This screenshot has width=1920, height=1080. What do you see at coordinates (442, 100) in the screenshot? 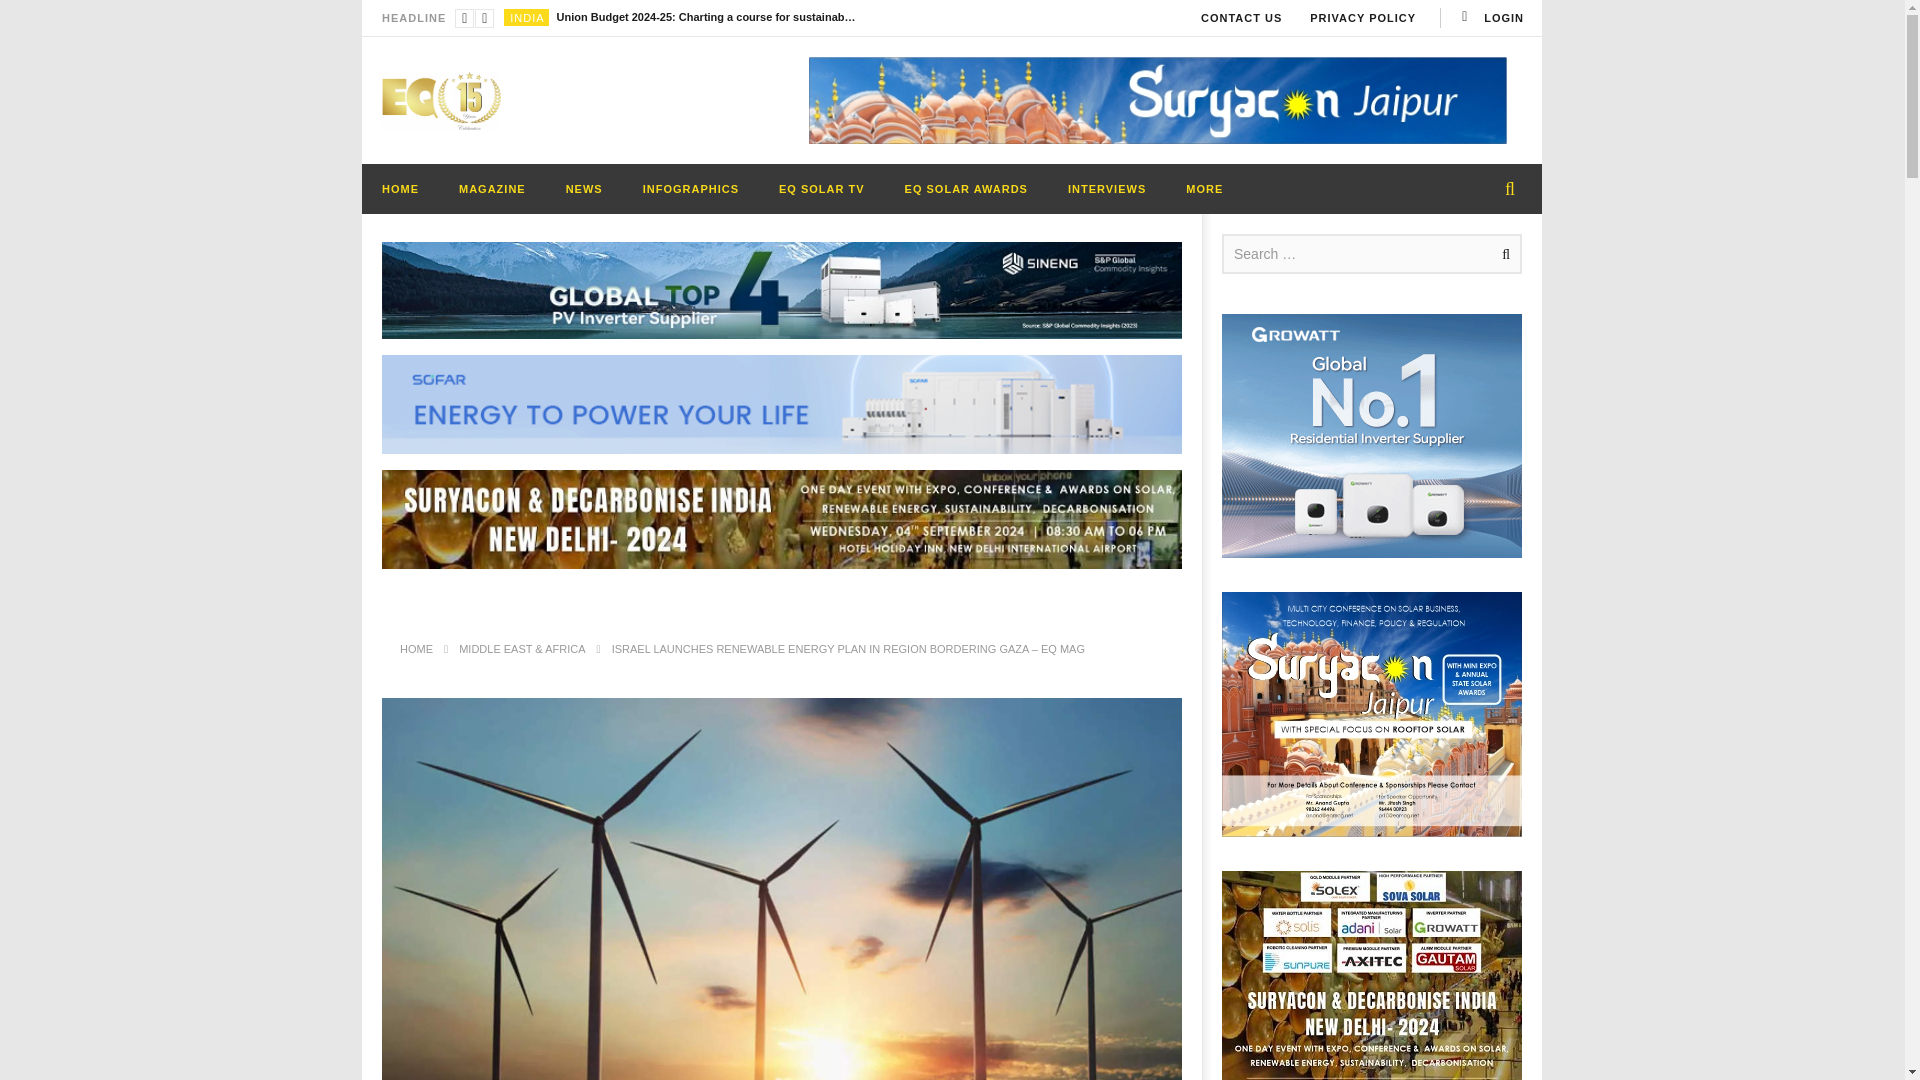
I see `The Leading Solar Magazine In India` at bounding box center [442, 100].